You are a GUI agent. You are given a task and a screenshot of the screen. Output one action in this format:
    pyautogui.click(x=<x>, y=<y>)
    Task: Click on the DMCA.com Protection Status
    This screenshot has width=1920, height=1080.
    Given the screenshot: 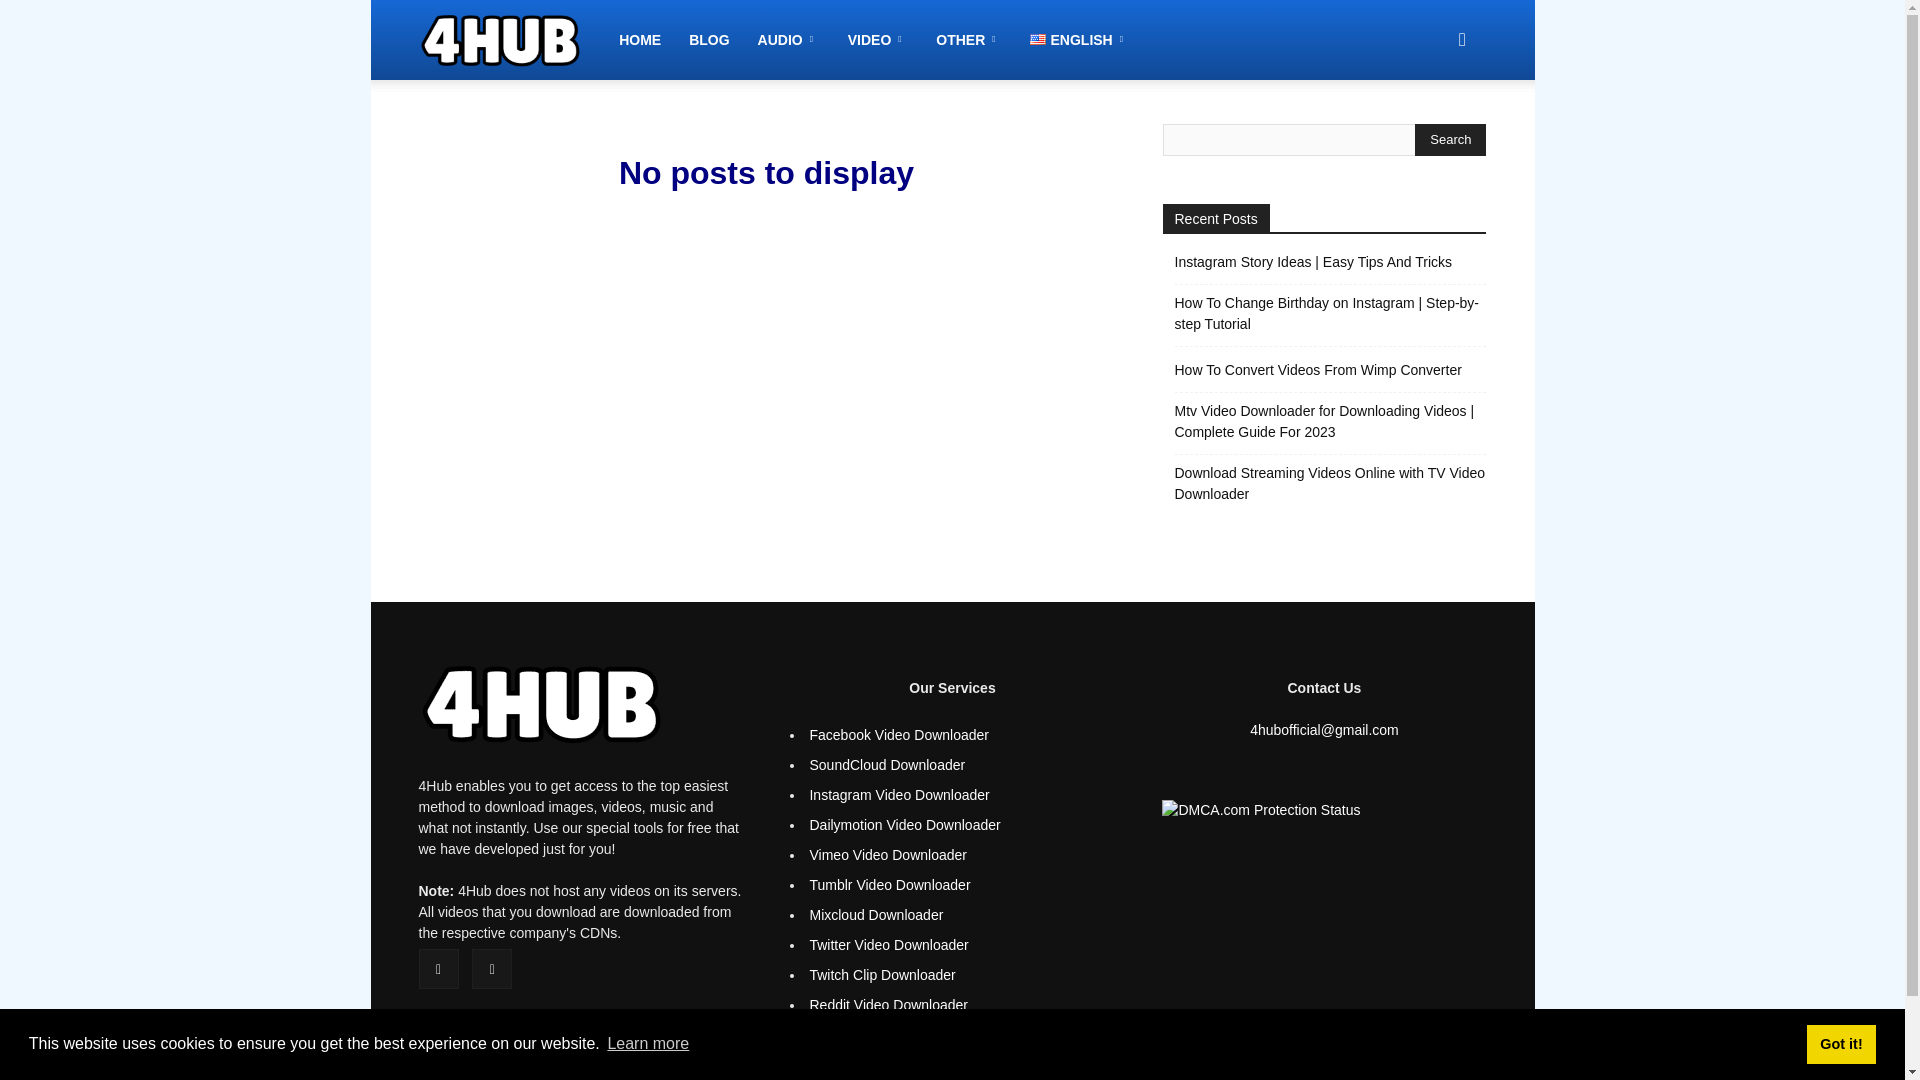 What is the action you would take?
    pyautogui.click(x=1260, y=810)
    